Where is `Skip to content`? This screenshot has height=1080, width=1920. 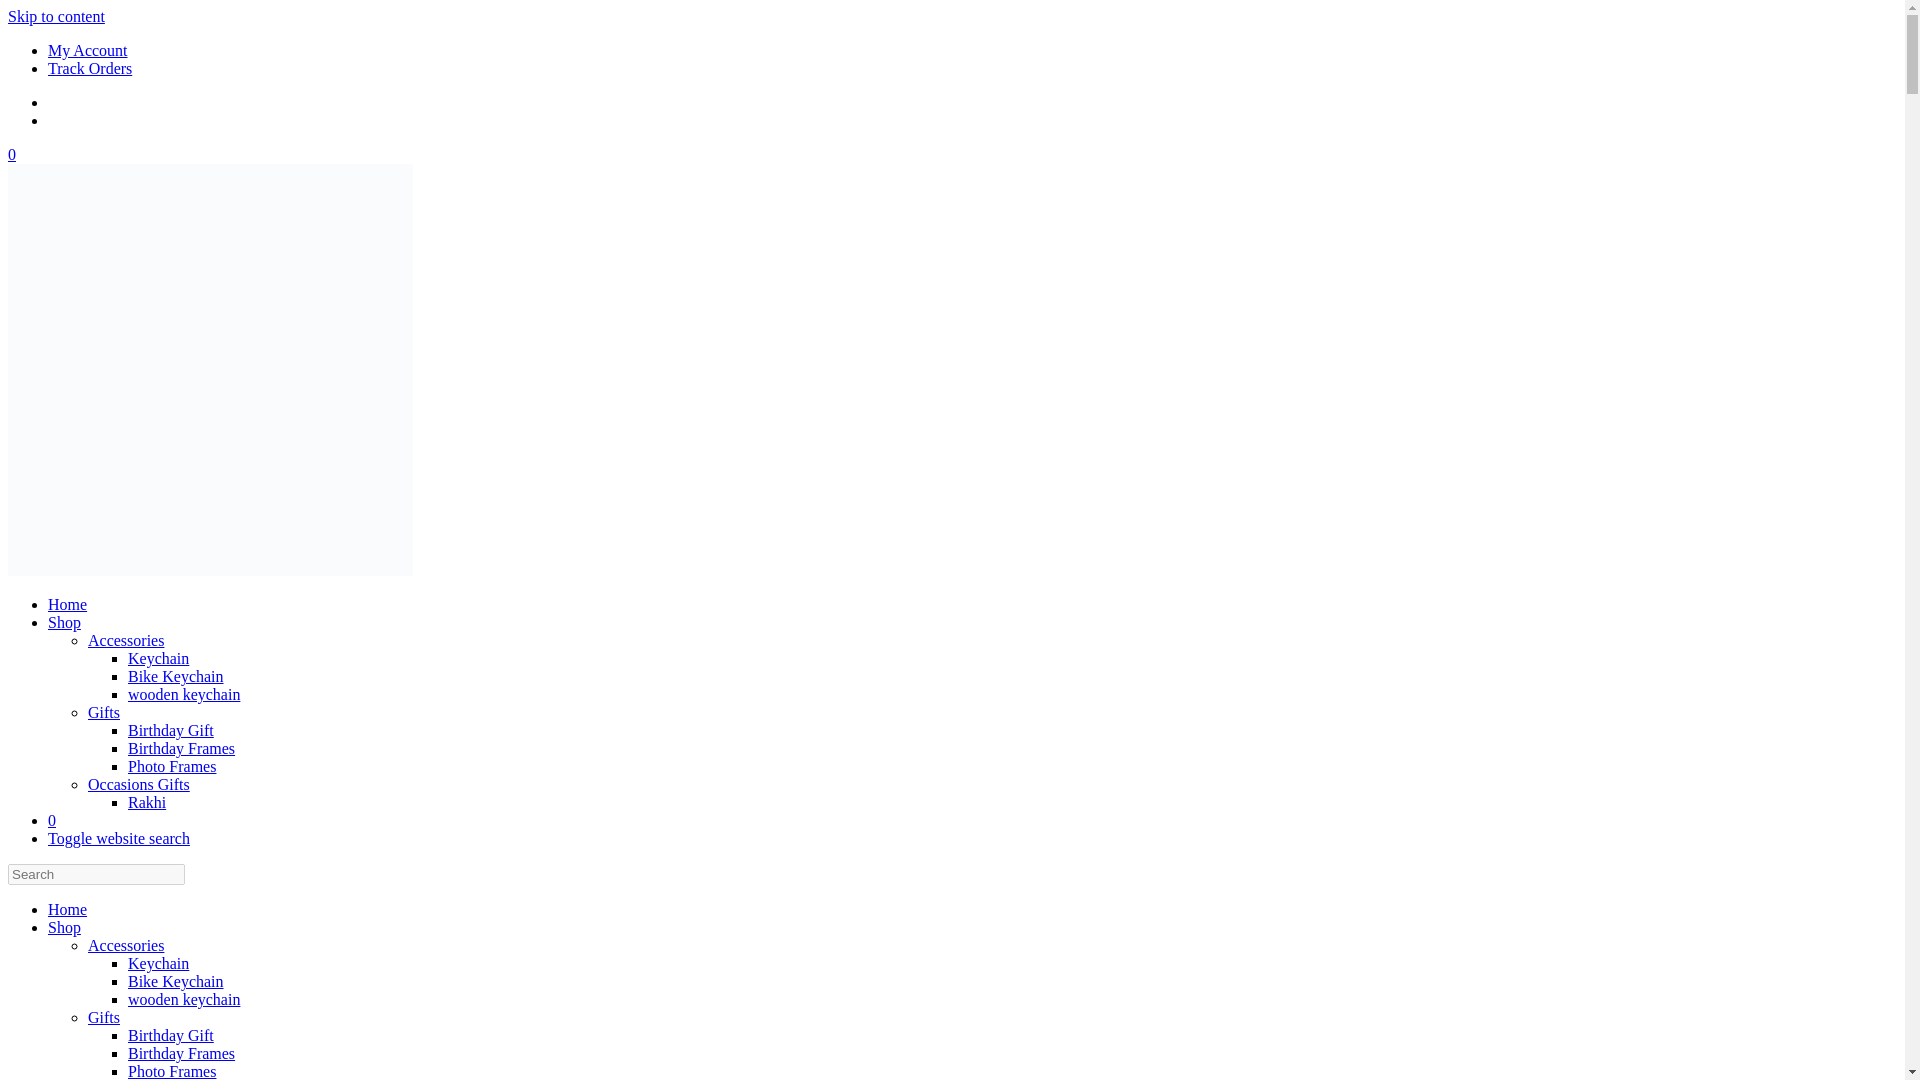
Skip to content is located at coordinates (56, 16).